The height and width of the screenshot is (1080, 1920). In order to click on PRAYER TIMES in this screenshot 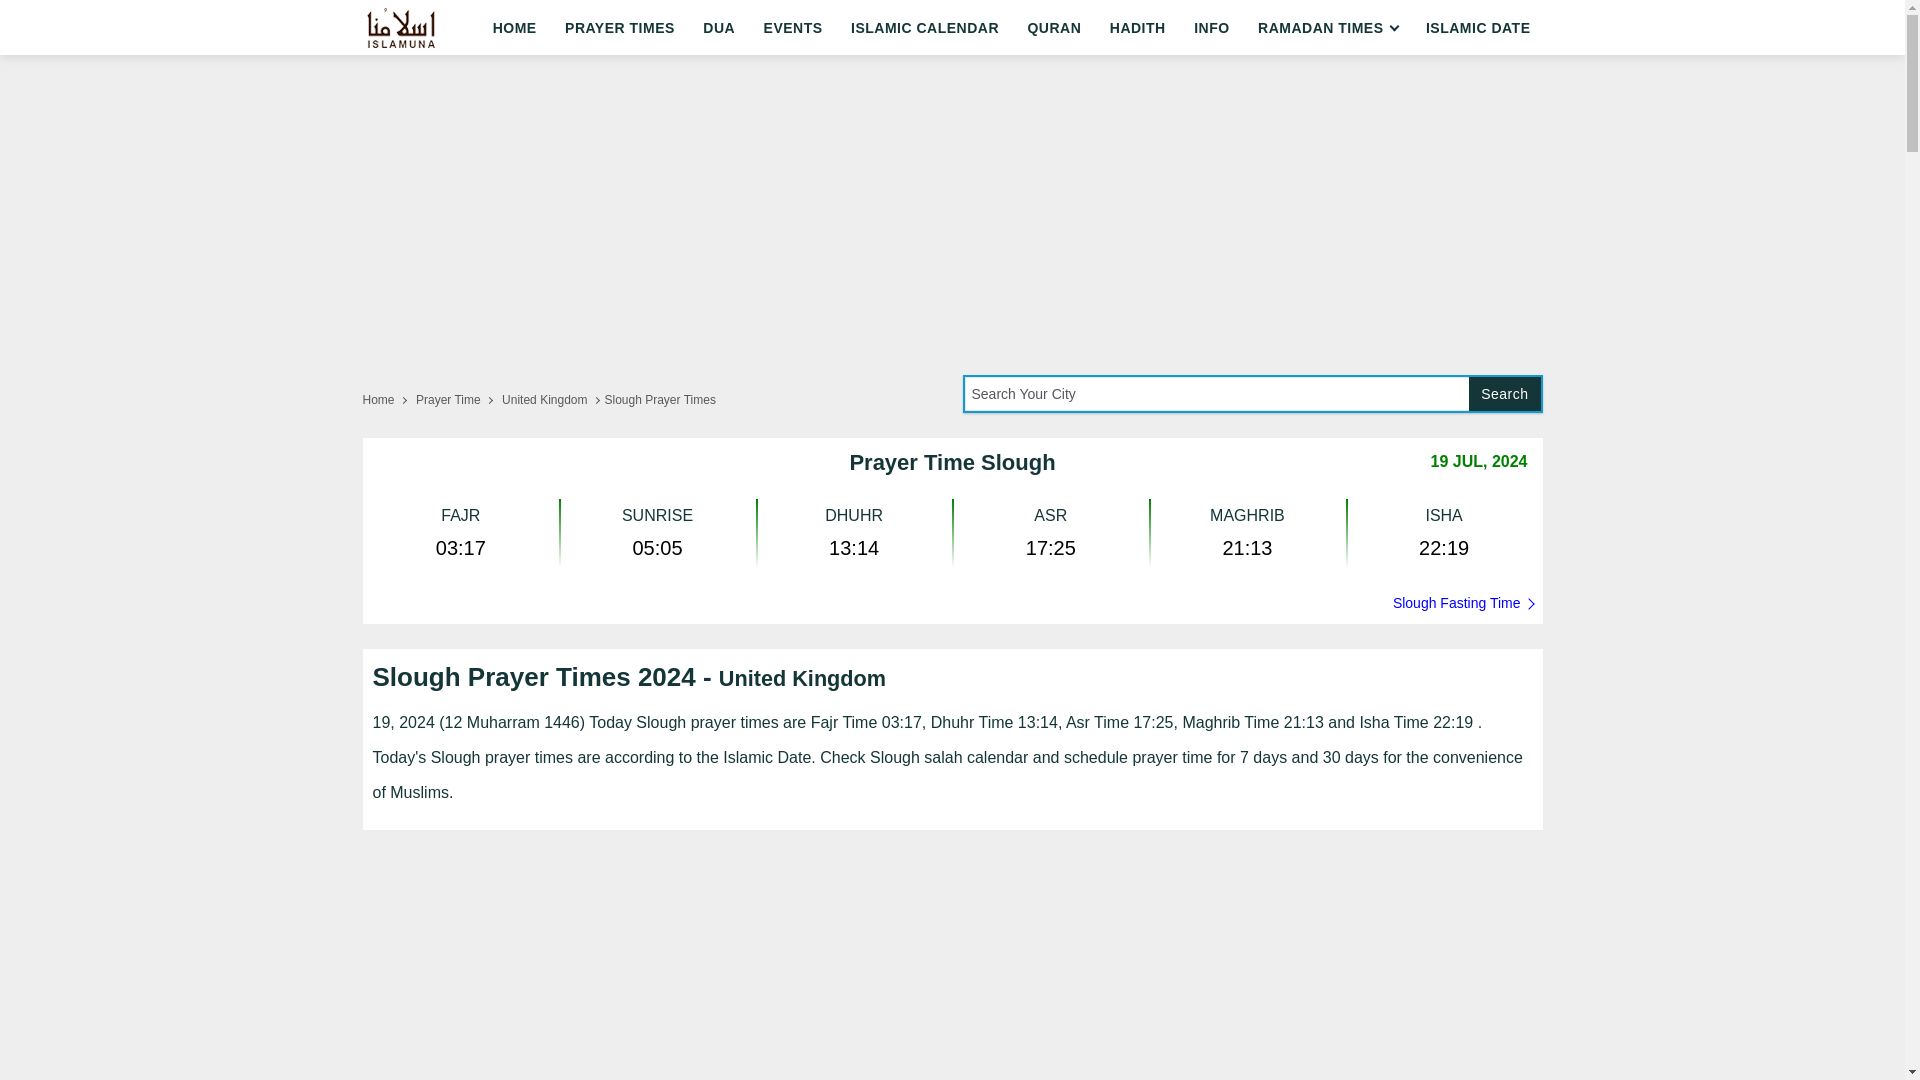, I will do `click(620, 28)`.